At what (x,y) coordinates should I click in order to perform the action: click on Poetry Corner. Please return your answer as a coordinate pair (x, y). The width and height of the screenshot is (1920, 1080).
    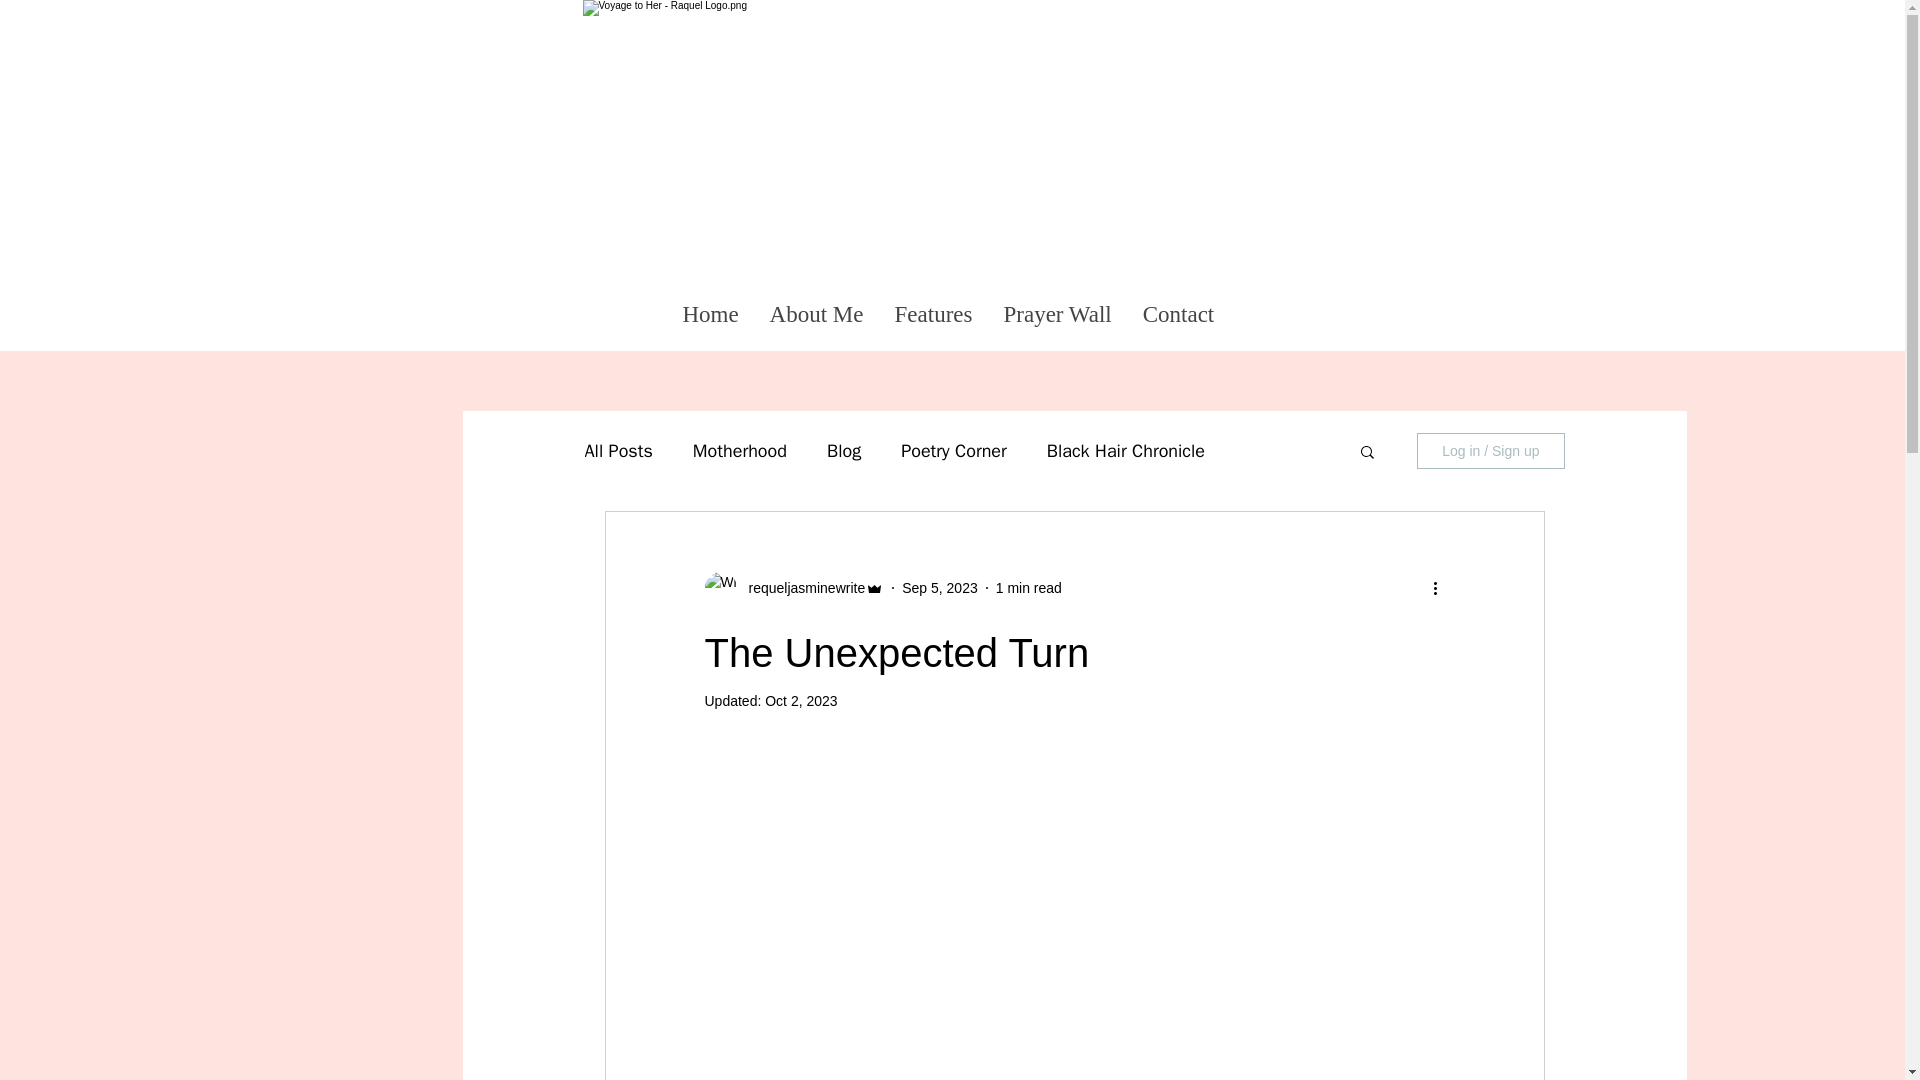
    Looking at the image, I should click on (953, 450).